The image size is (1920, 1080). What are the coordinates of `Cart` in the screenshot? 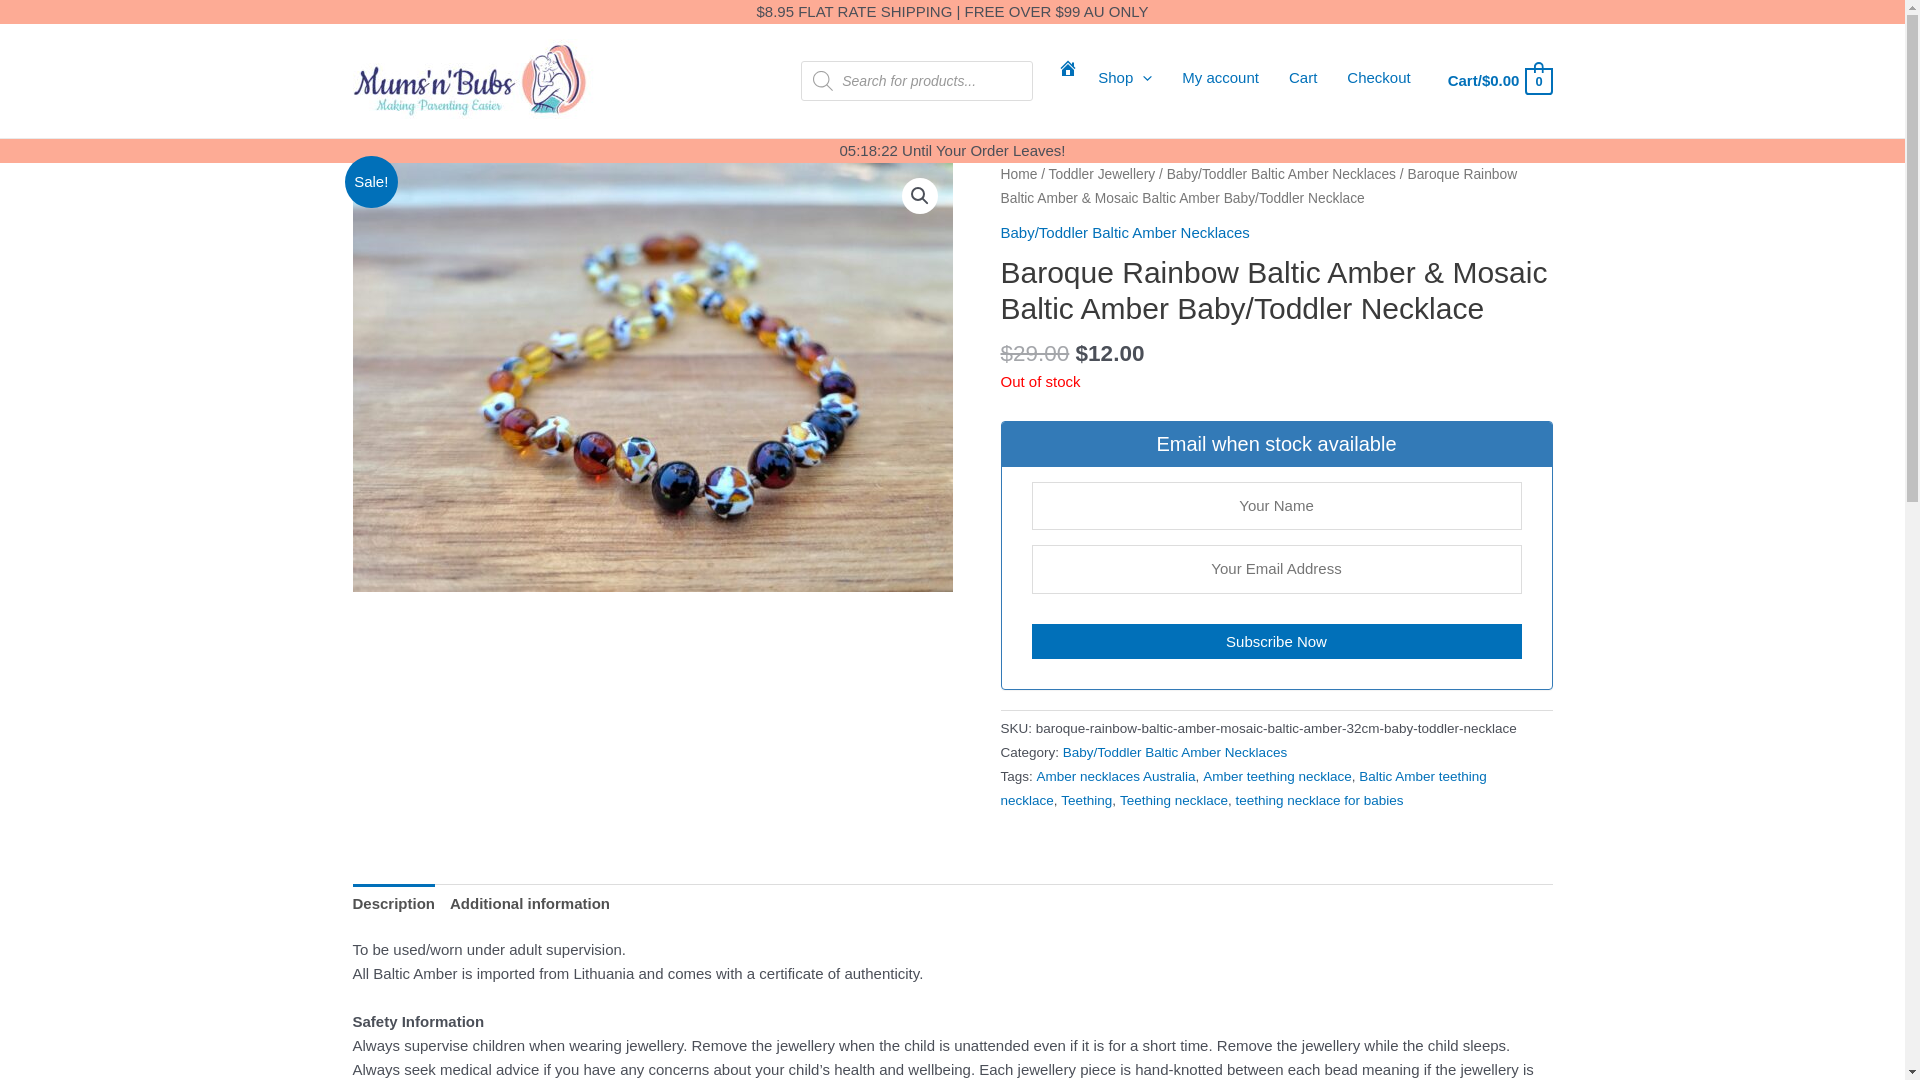 It's located at (1303, 77).